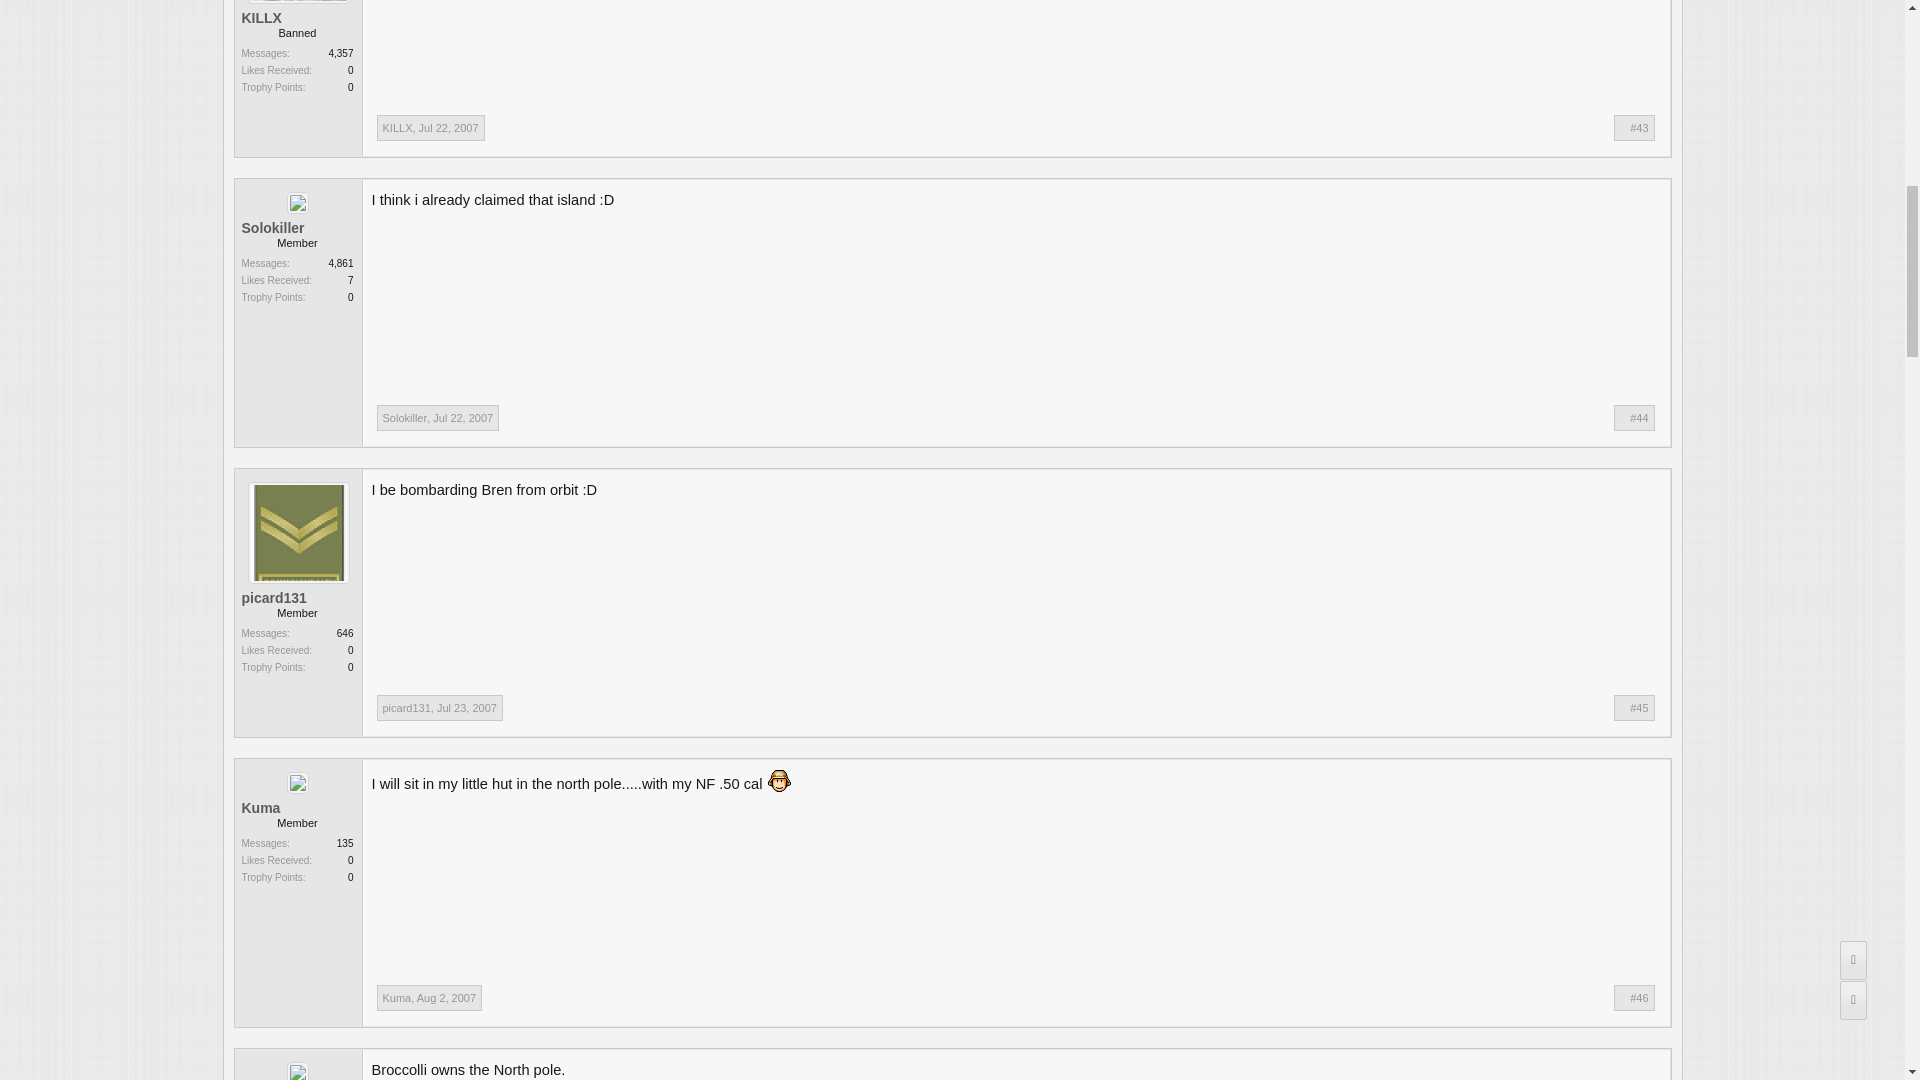 The image size is (1920, 1080). Describe the element at coordinates (467, 708) in the screenshot. I see `Permalink` at that location.